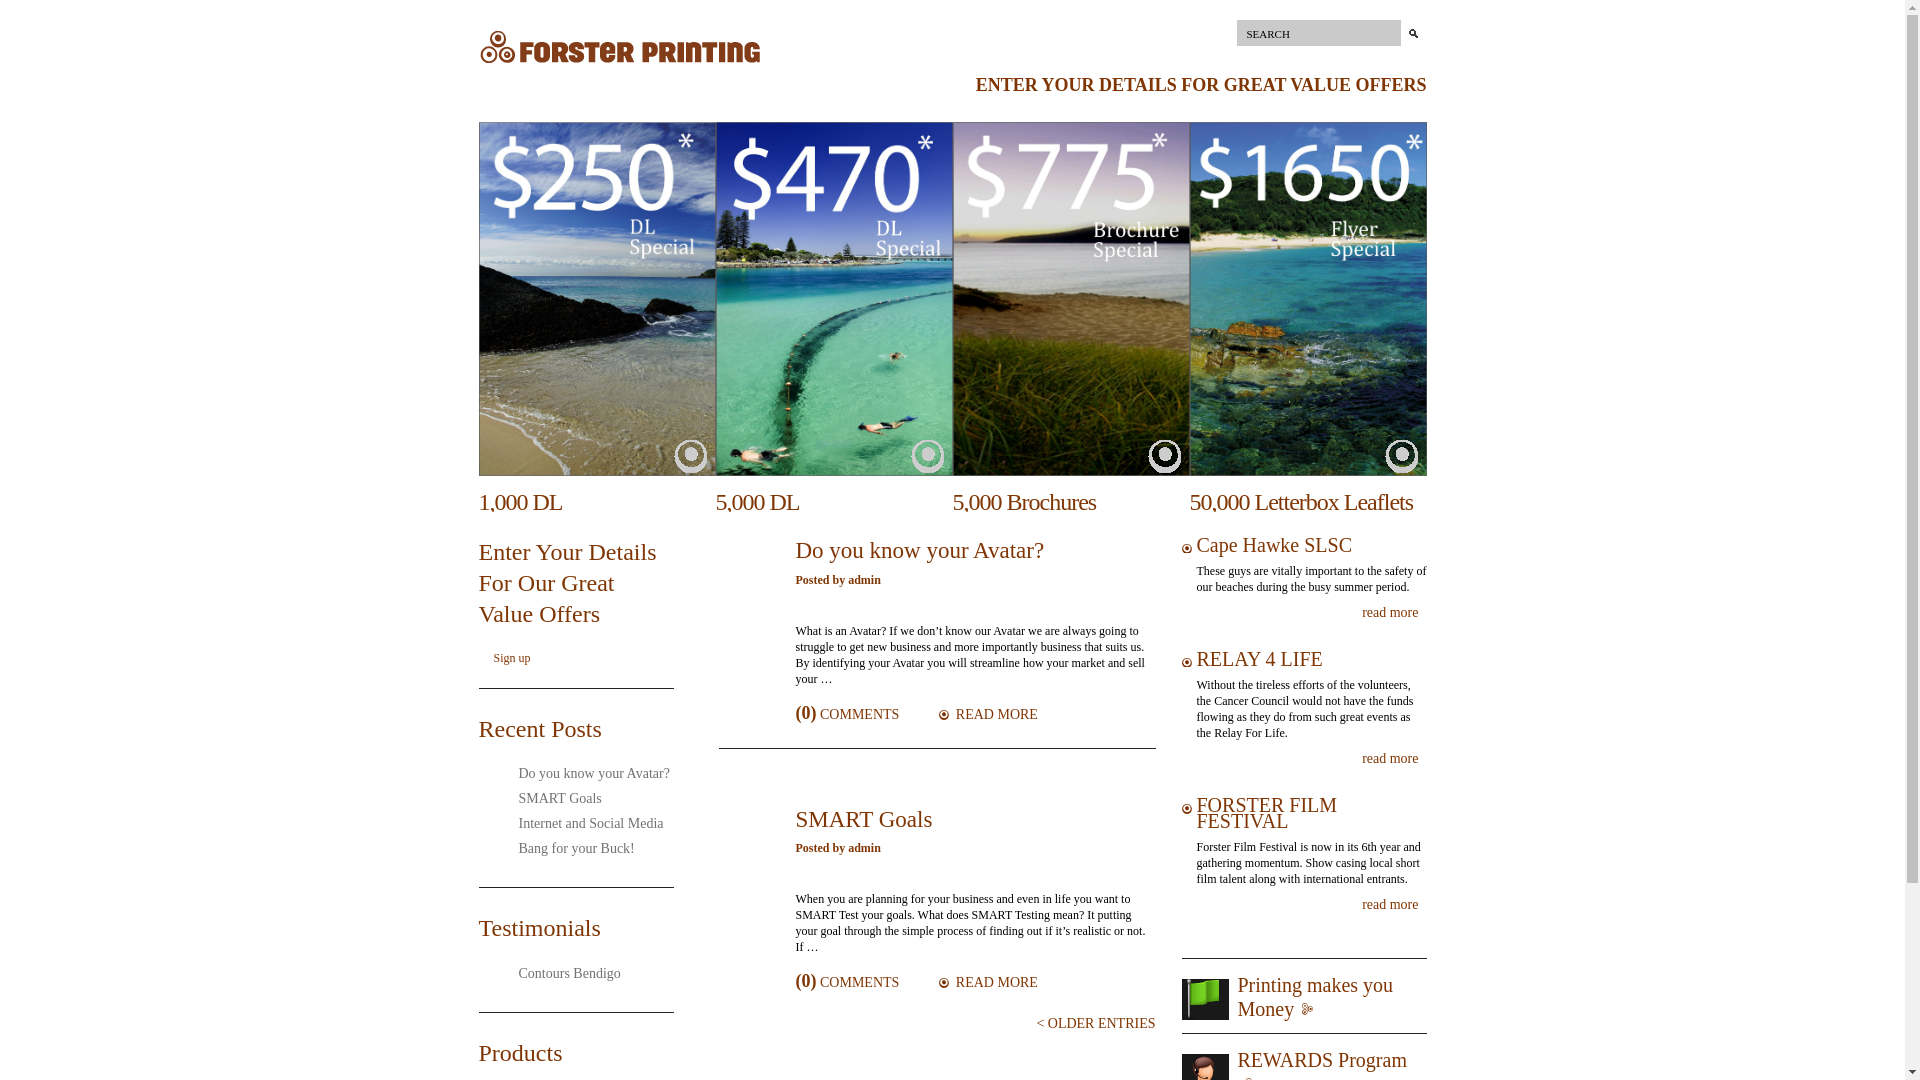  What do you see at coordinates (569, 848) in the screenshot?
I see `Bang for your Buck!` at bounding box center [569, 848].